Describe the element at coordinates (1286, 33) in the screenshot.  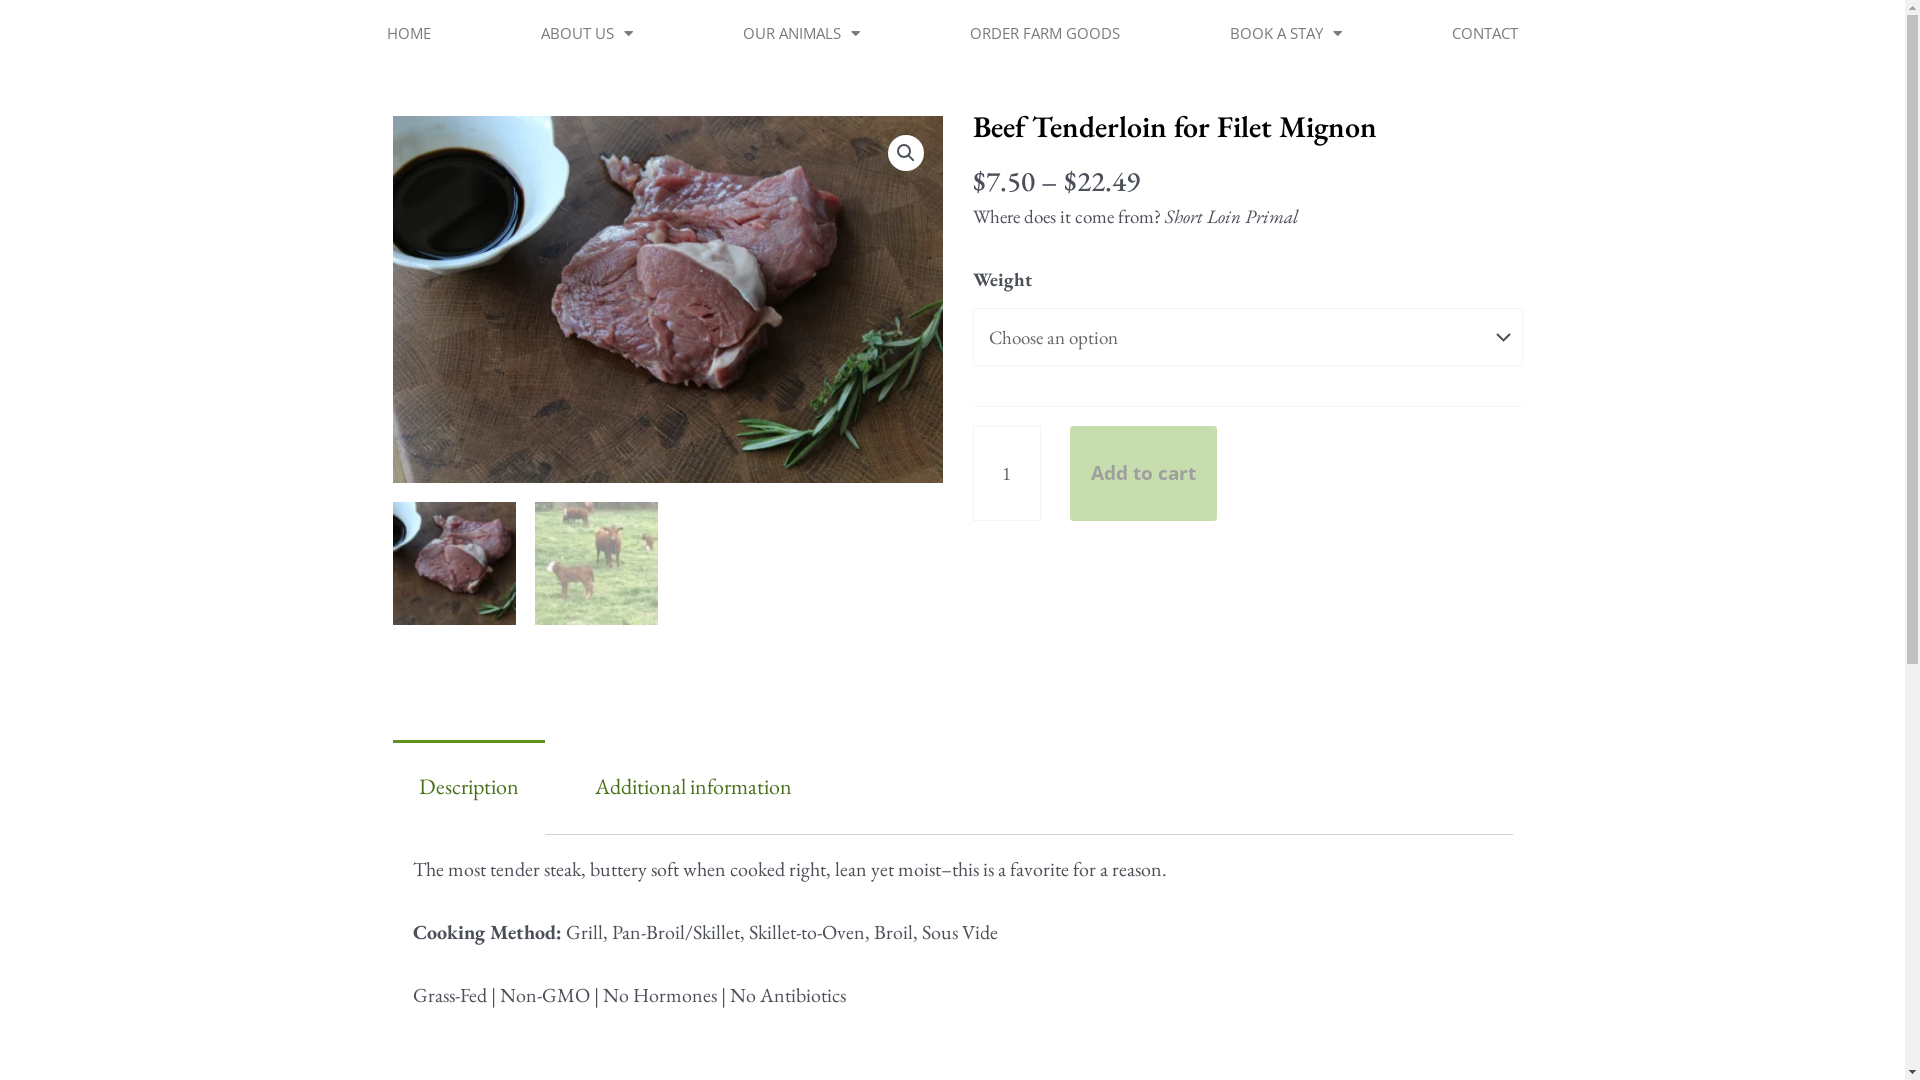
I see `BOOK A STAY` at that location.